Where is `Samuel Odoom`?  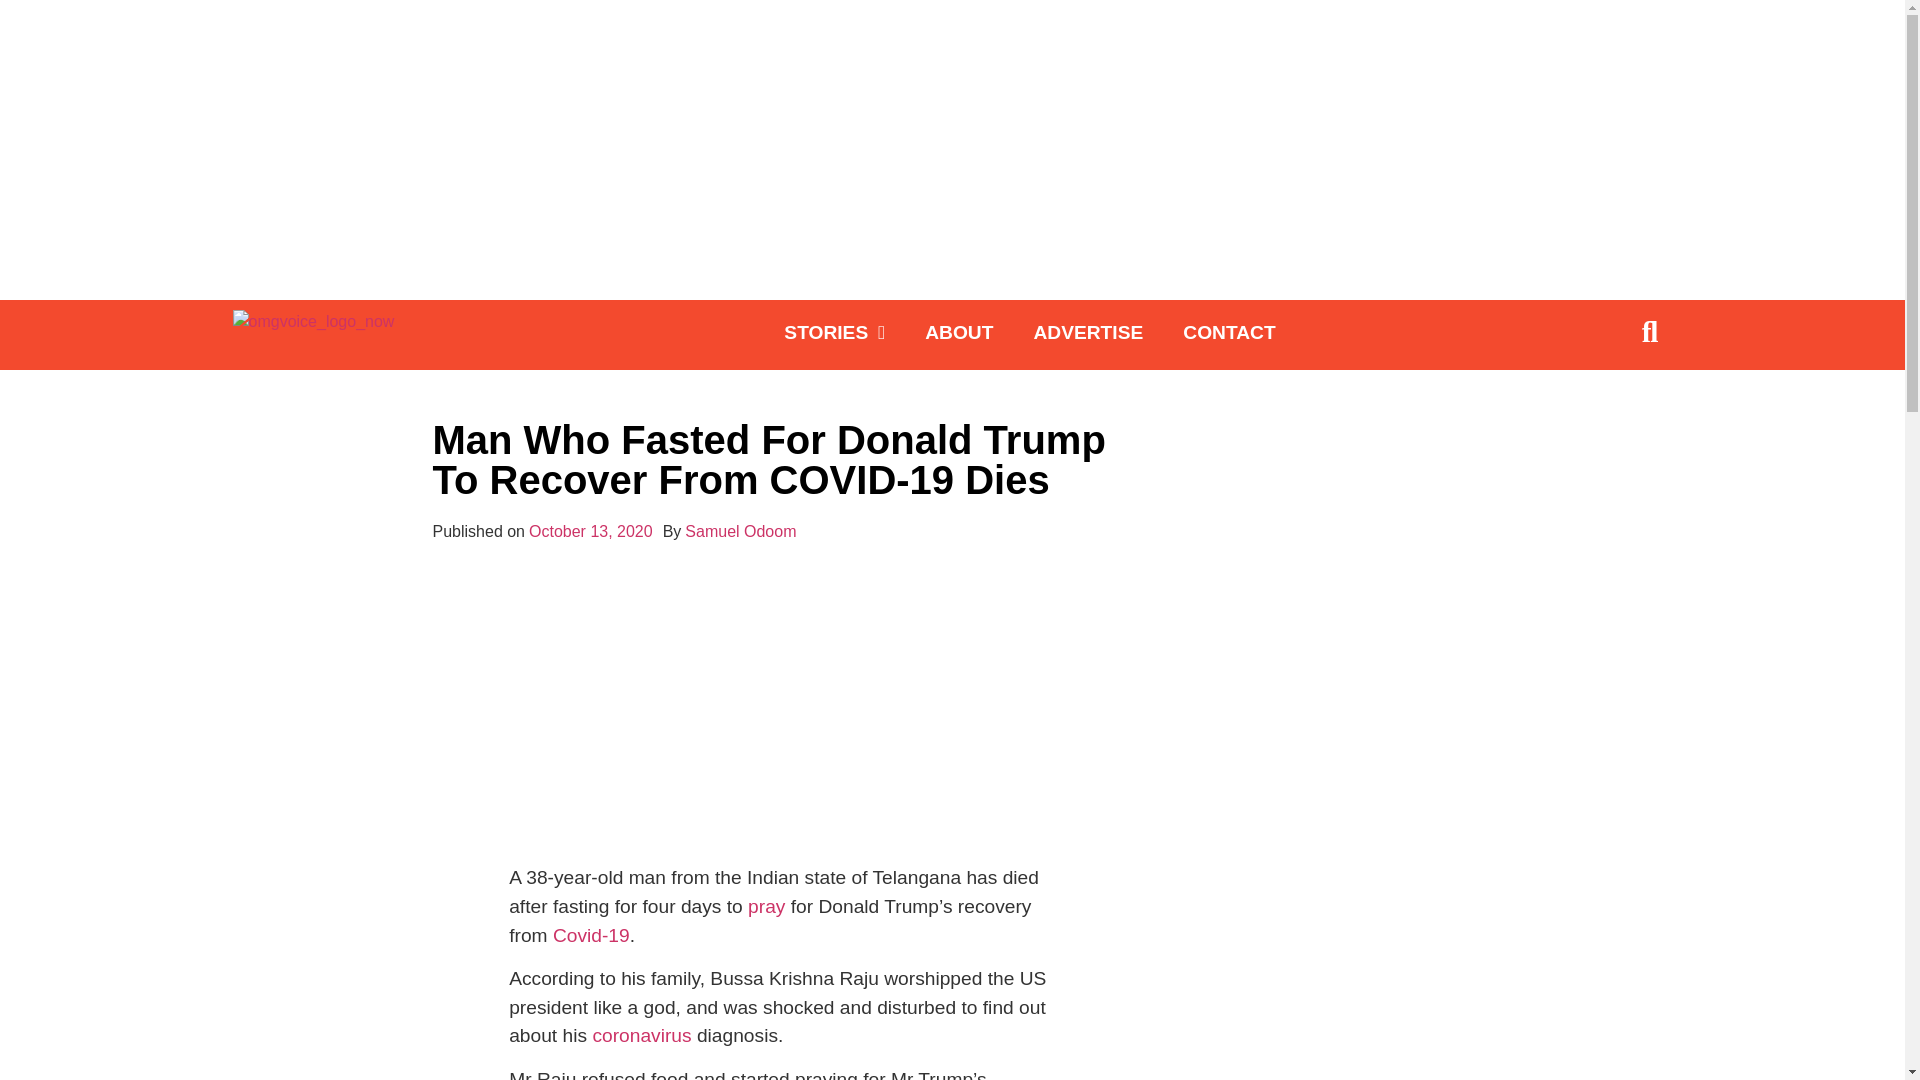 Samuel Odoom is located at coordinates (740, 532).